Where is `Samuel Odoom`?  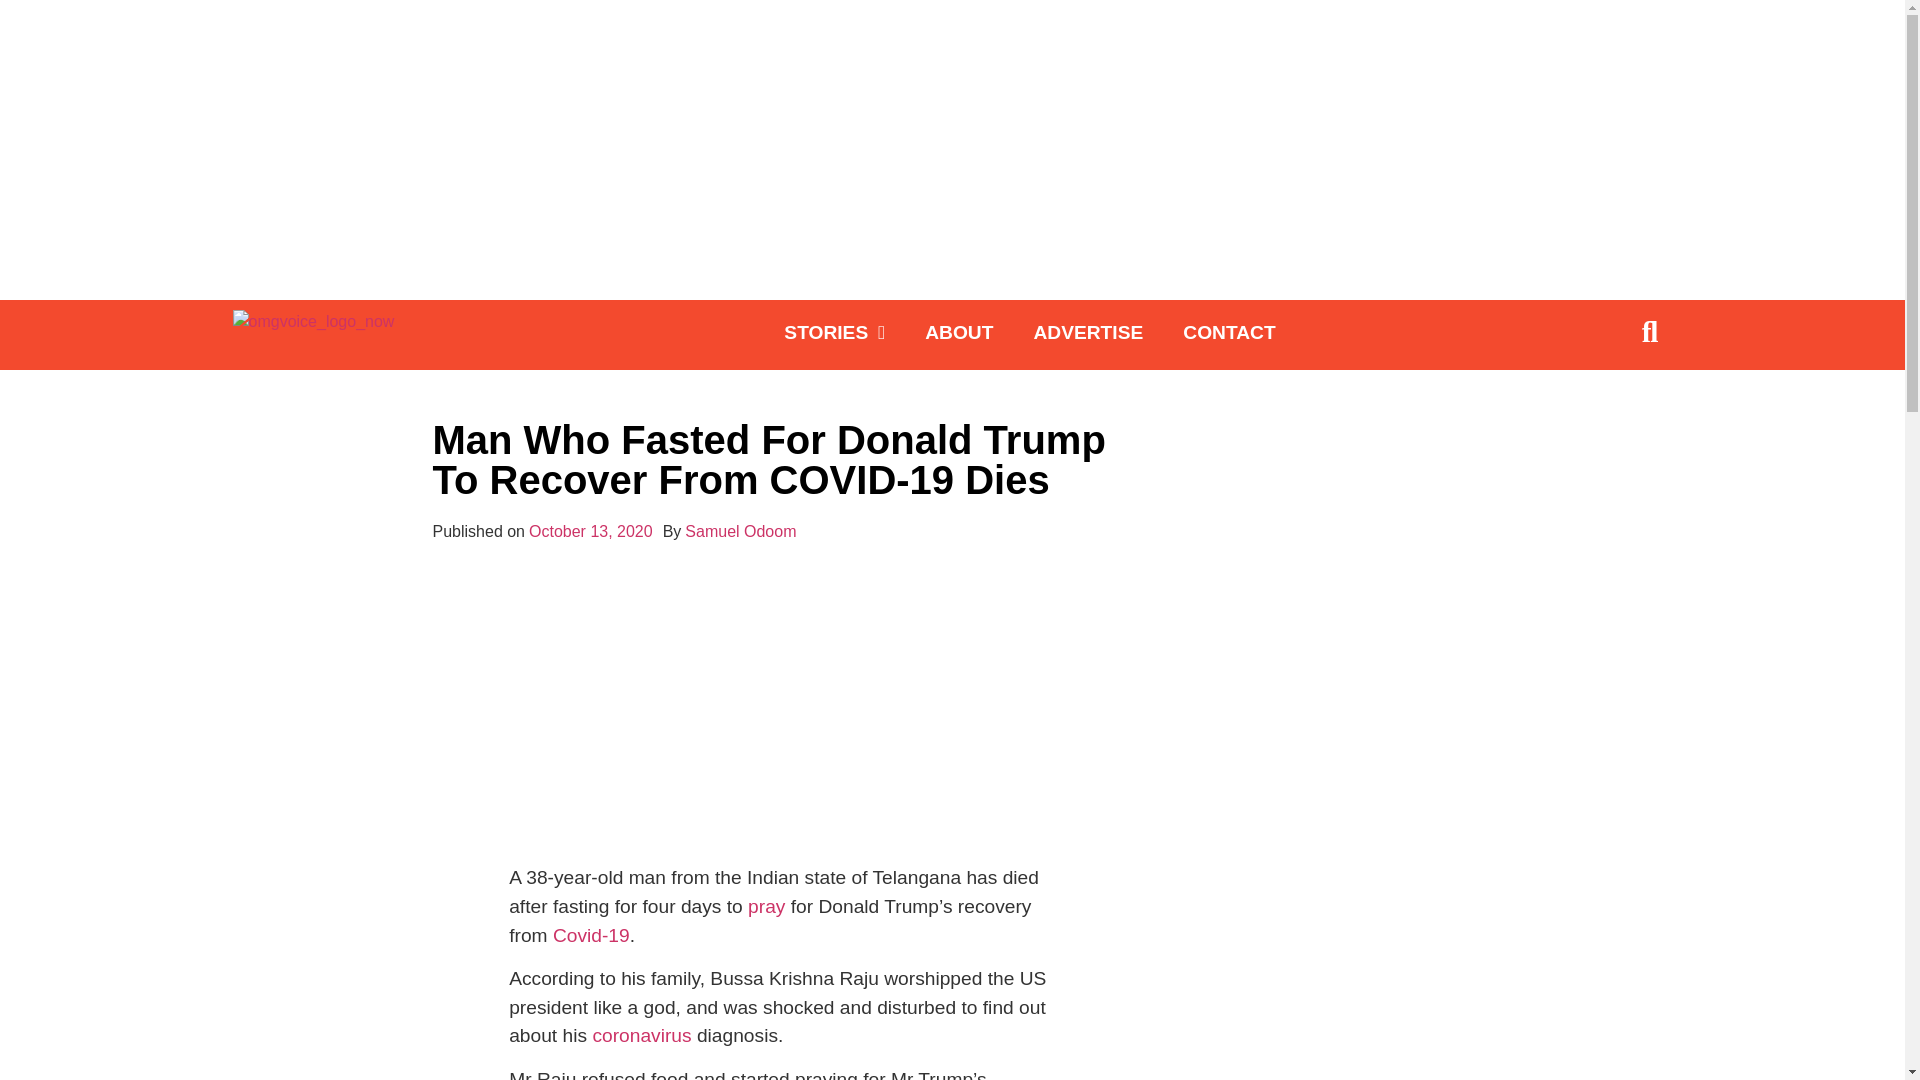 Samuel Odoom is located at coordinates (740, 532).